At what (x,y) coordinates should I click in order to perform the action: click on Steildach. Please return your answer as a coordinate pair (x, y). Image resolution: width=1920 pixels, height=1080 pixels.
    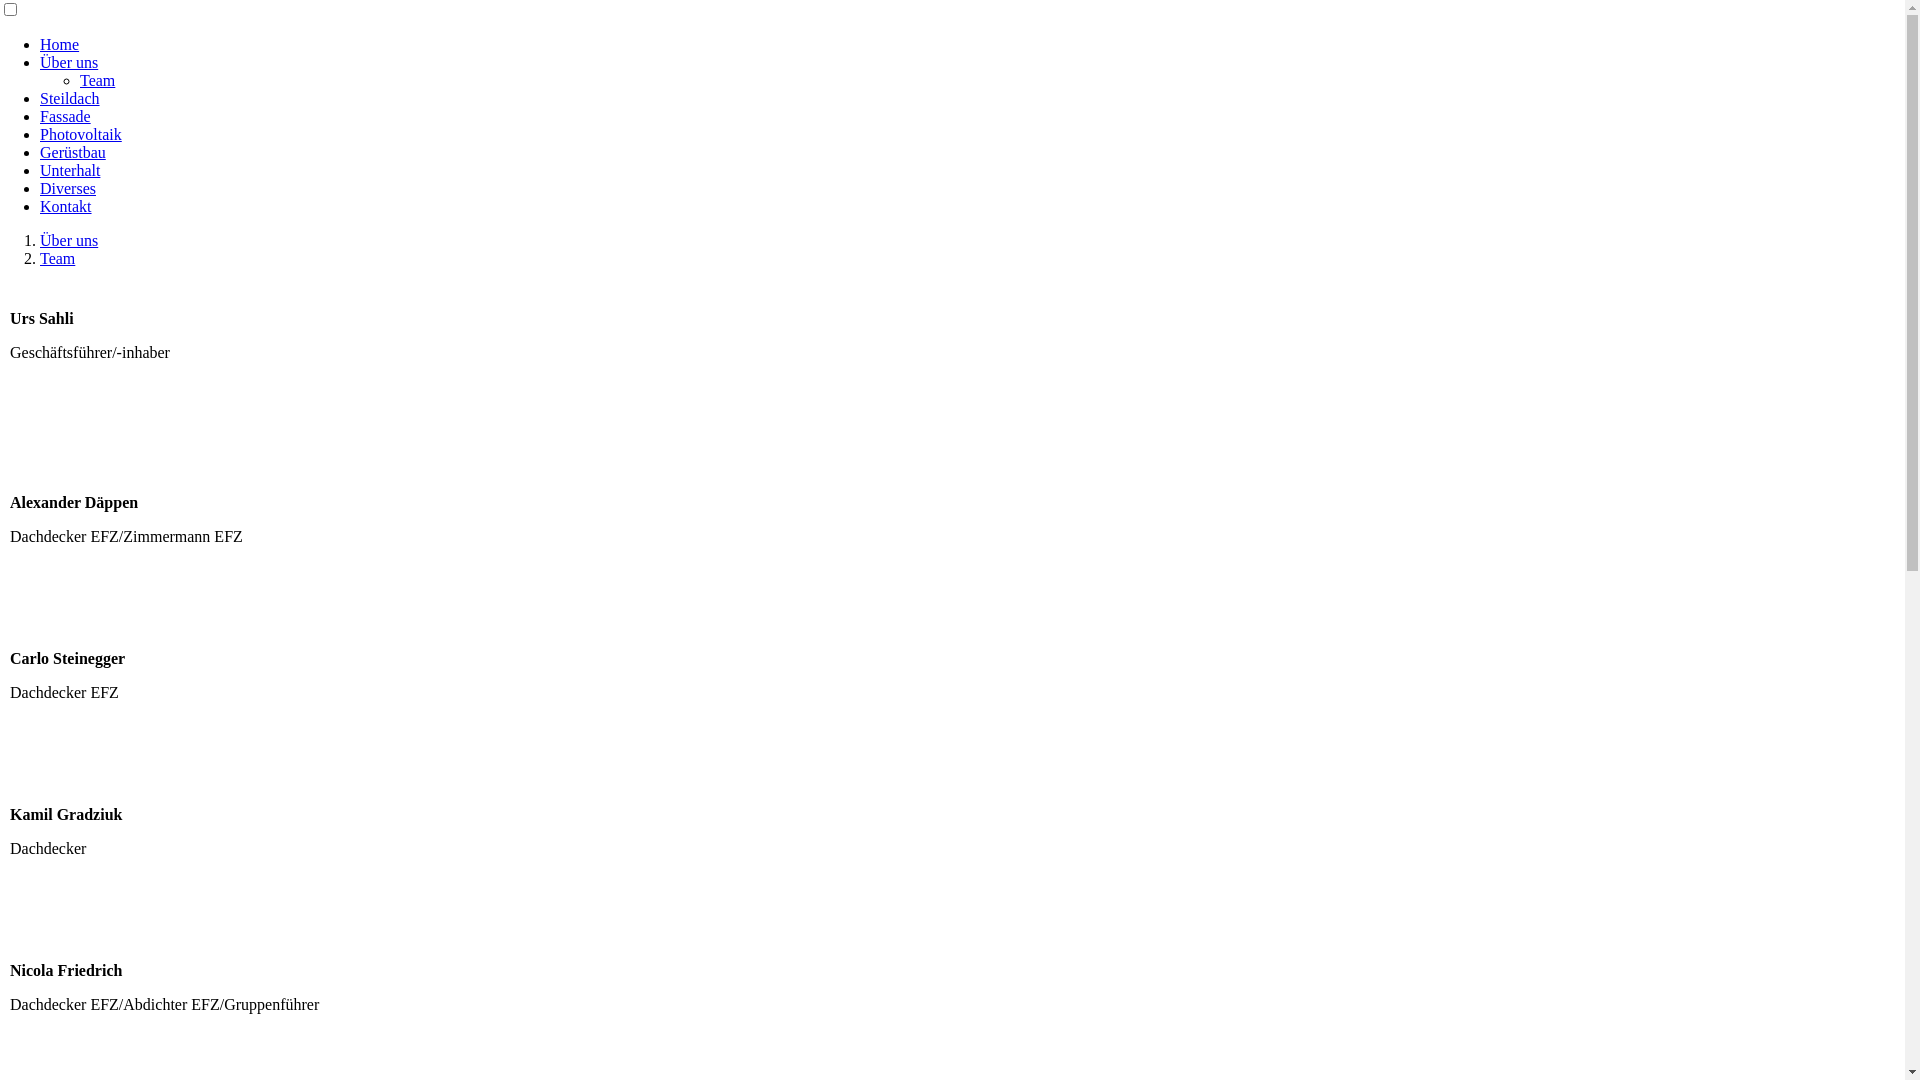
    Looking at the image, I should click on (70, 98).